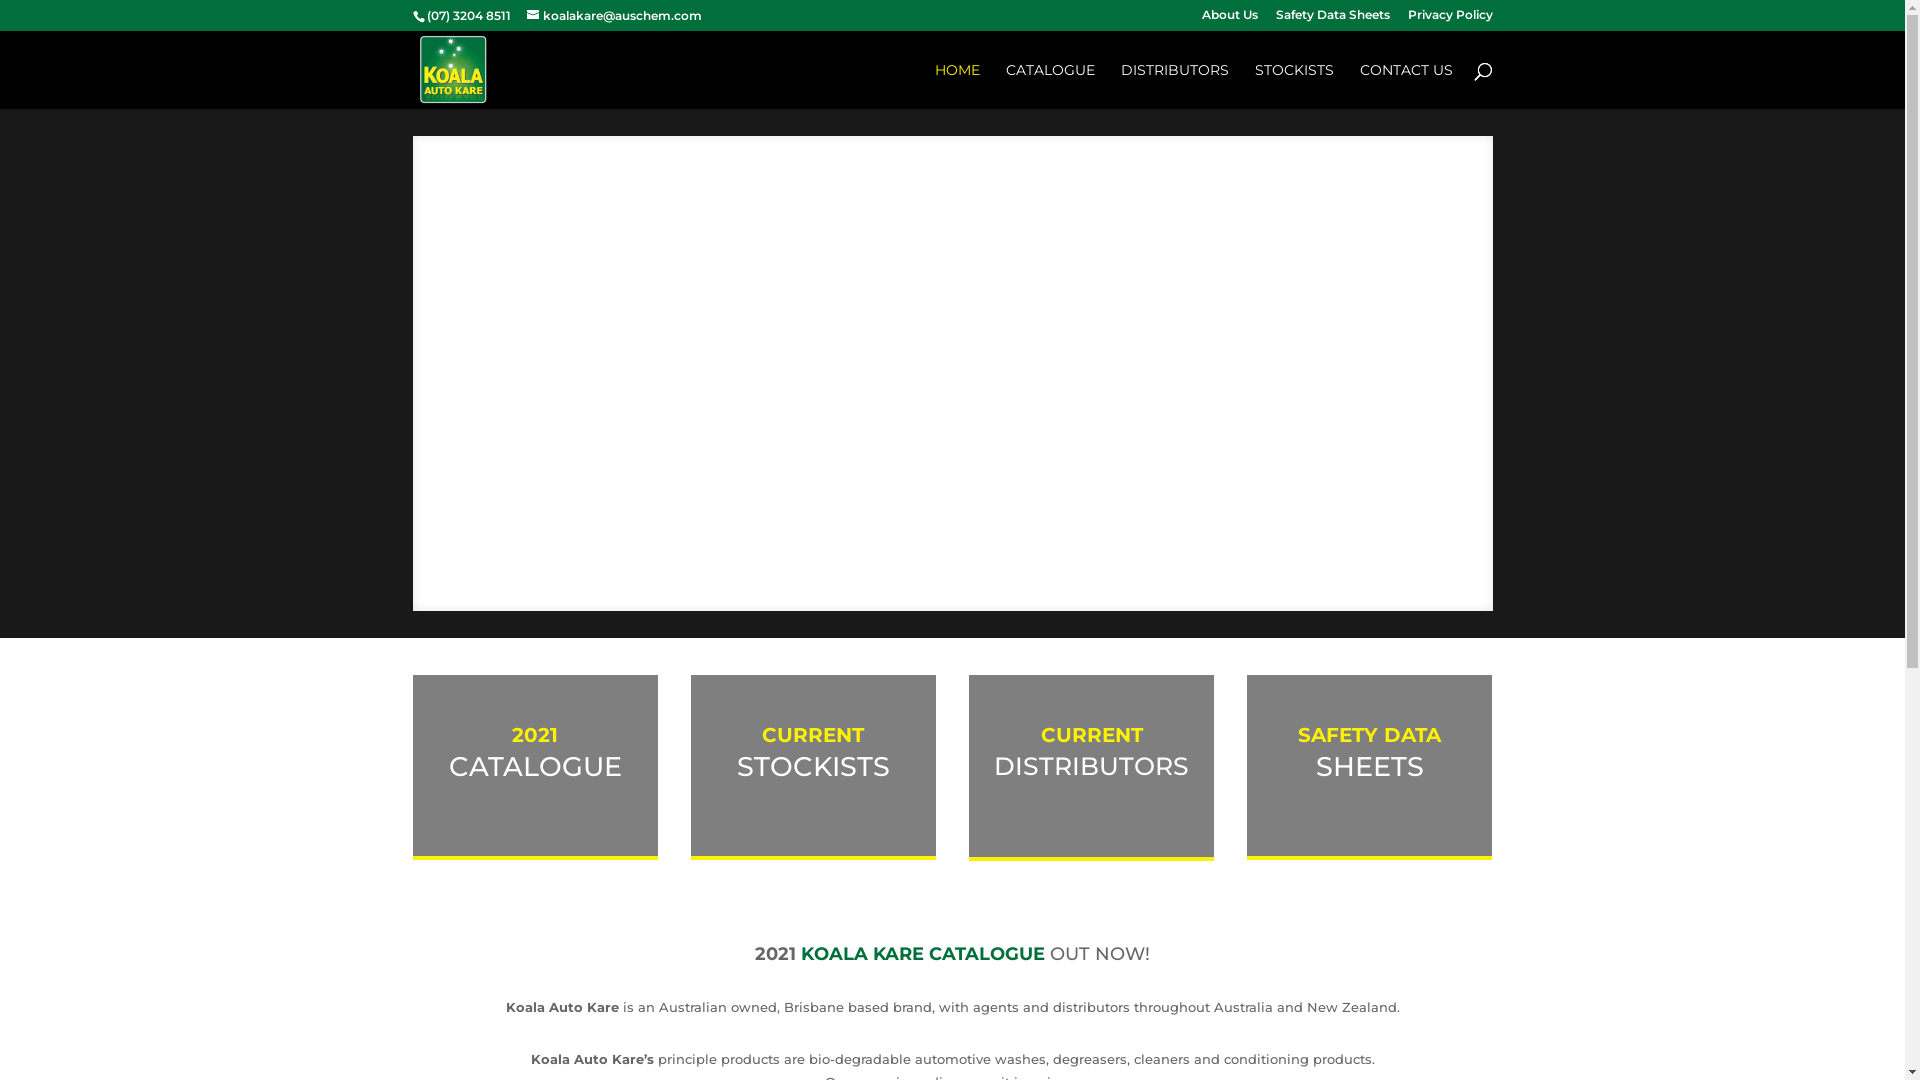 The image size is (1920, 1080). What do you see at coordinates (1370, 735) in the screenshot?
I see `SAFETY DATA` at bounding box center [1370, 735].